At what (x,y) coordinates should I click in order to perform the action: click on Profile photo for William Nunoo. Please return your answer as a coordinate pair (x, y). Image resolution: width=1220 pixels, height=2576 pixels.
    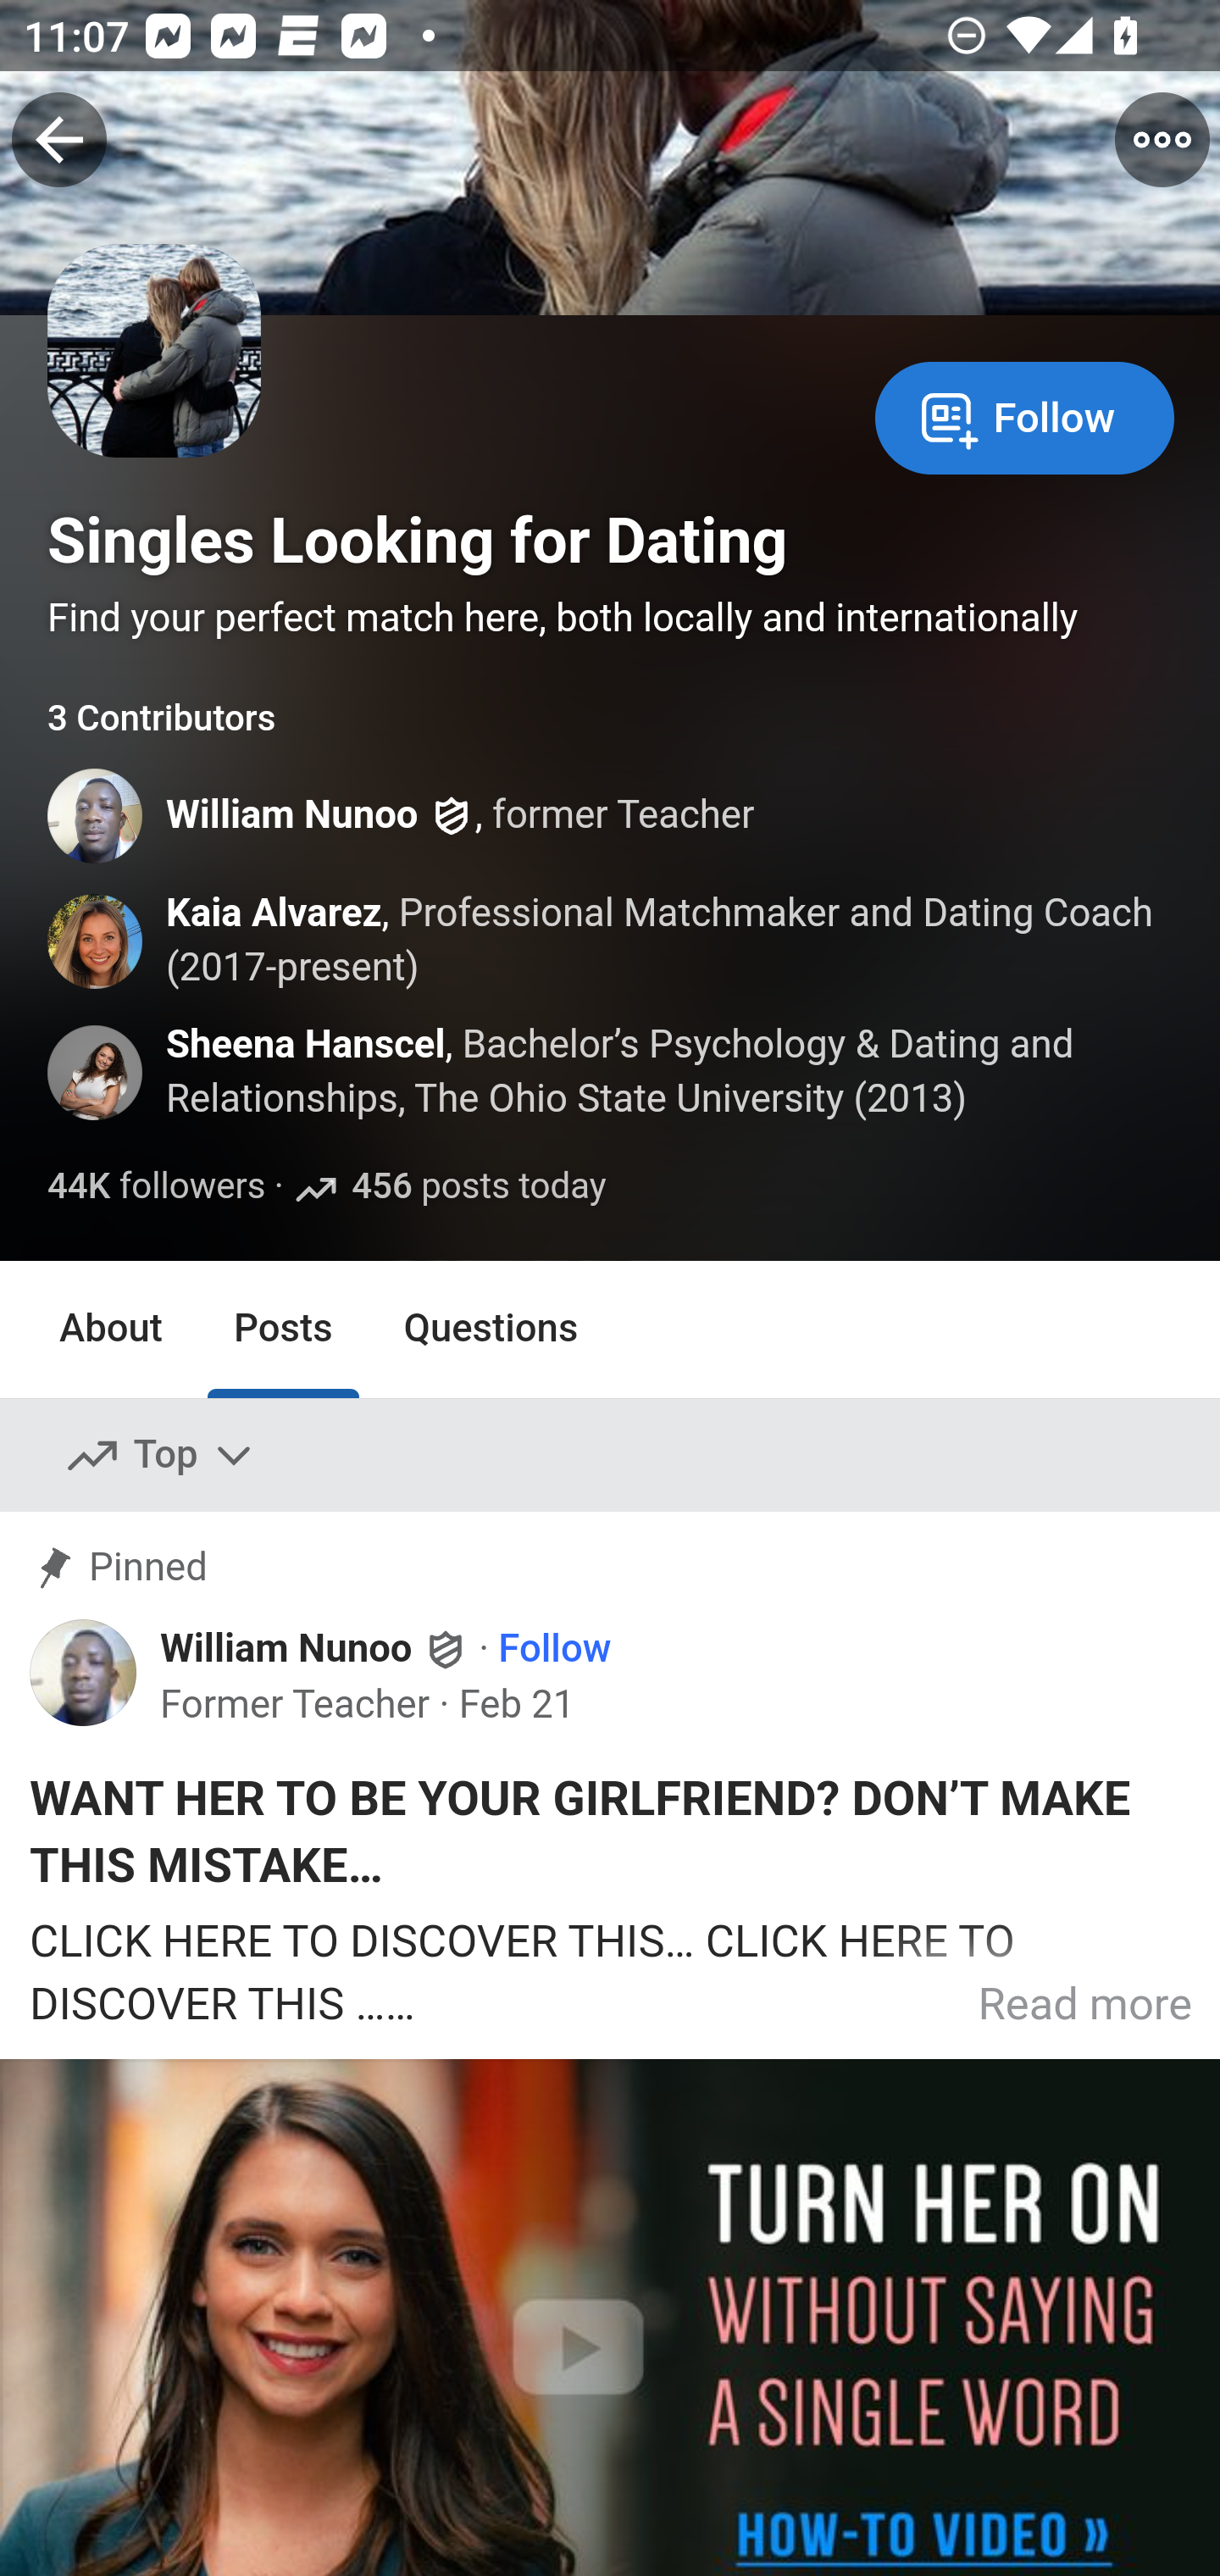
    Looking at the image, I should click on (84, 1670).